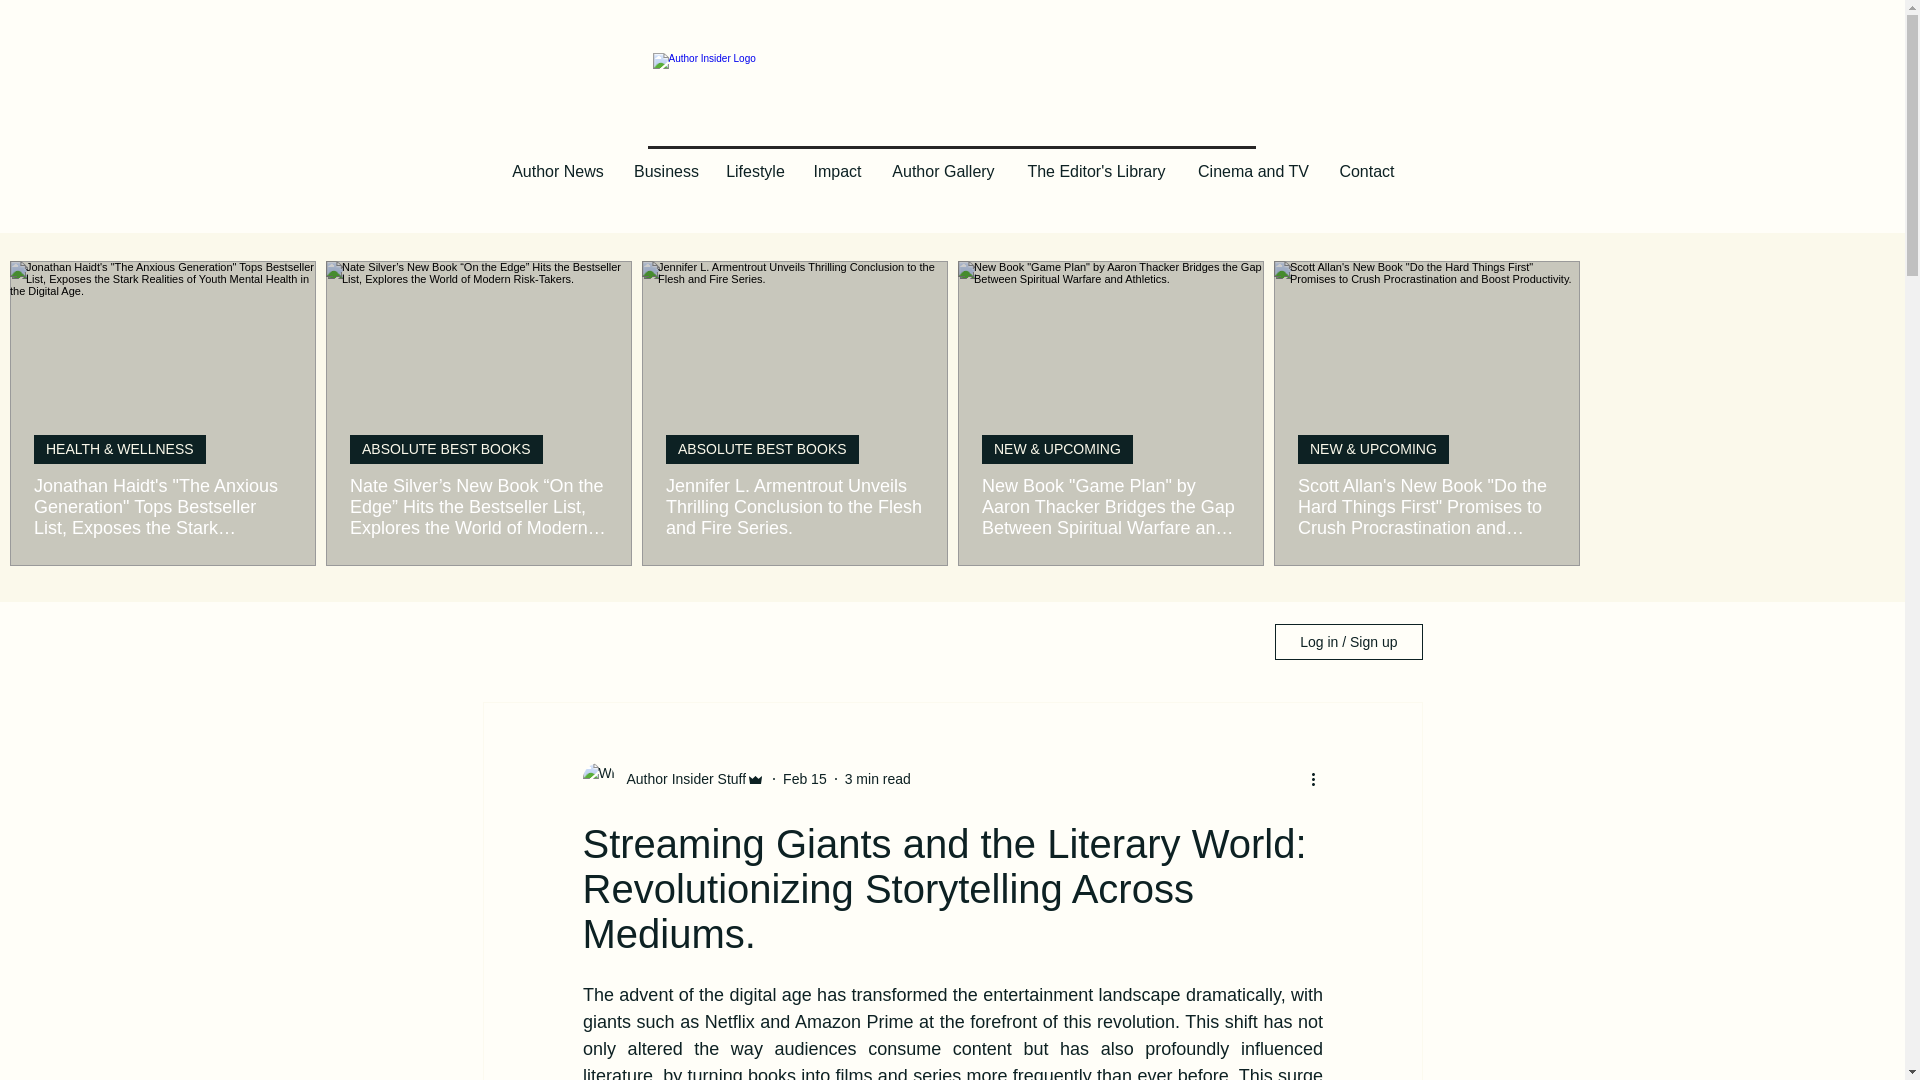 This screenshot has width=1920, height=1080. I want to click on Lifestyle, so click(755, 171).